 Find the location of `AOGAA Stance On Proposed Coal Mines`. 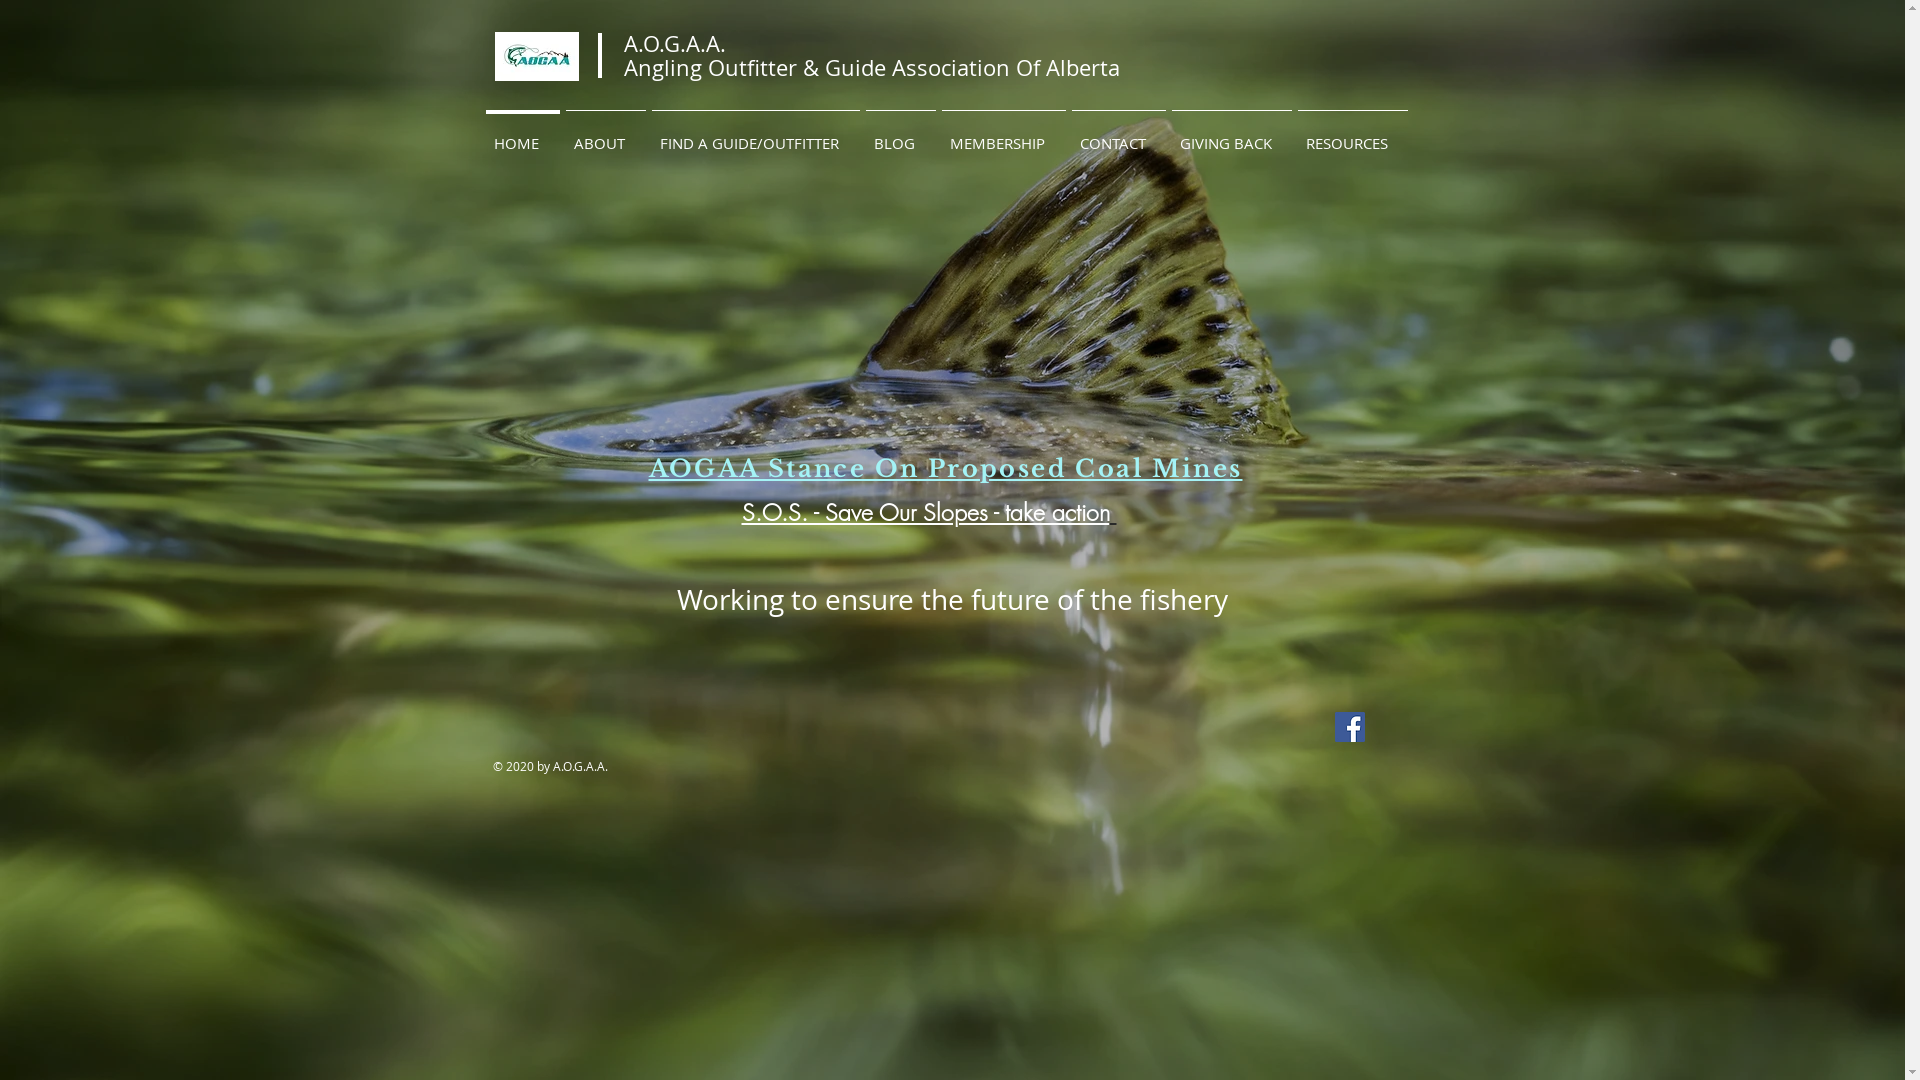

AOGAA Stance On Proposed Coal Mines is located at coordinates (945, 468).